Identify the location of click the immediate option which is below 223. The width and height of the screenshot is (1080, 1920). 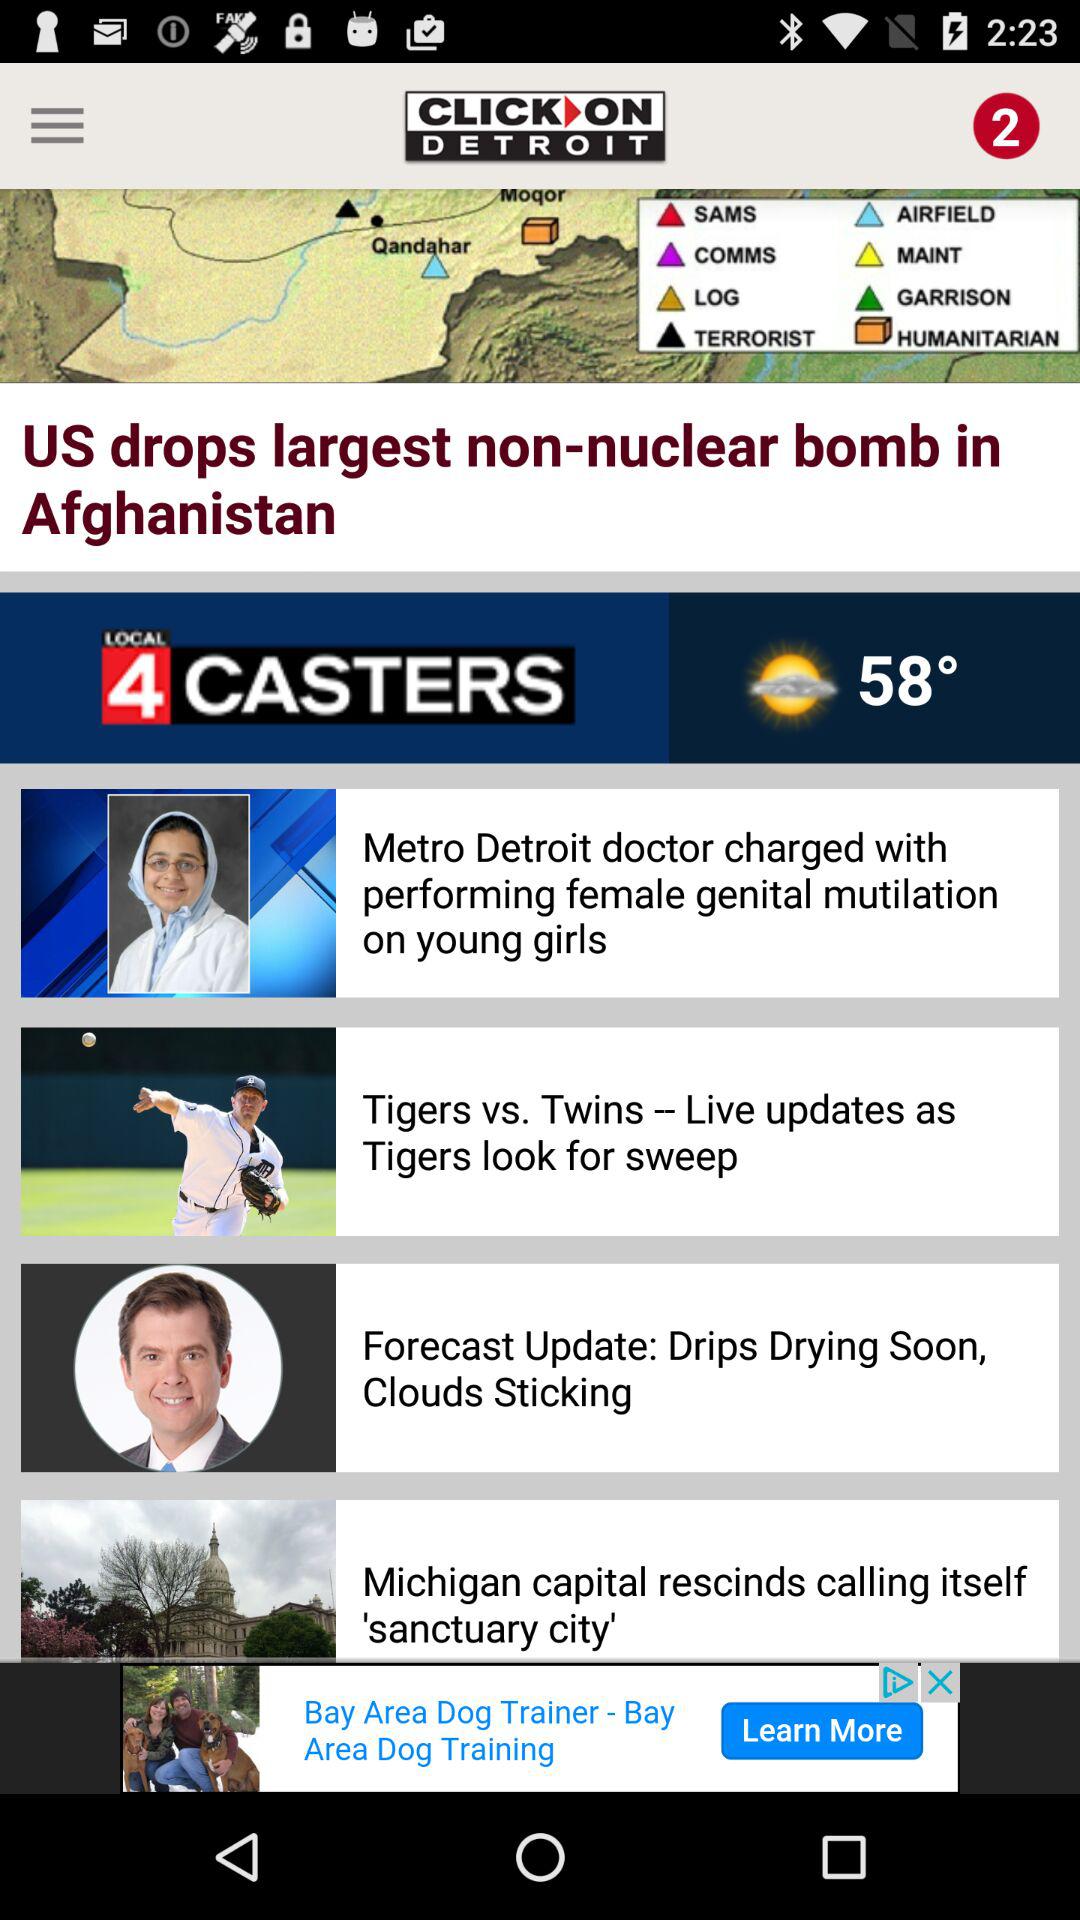
(1006, 125).